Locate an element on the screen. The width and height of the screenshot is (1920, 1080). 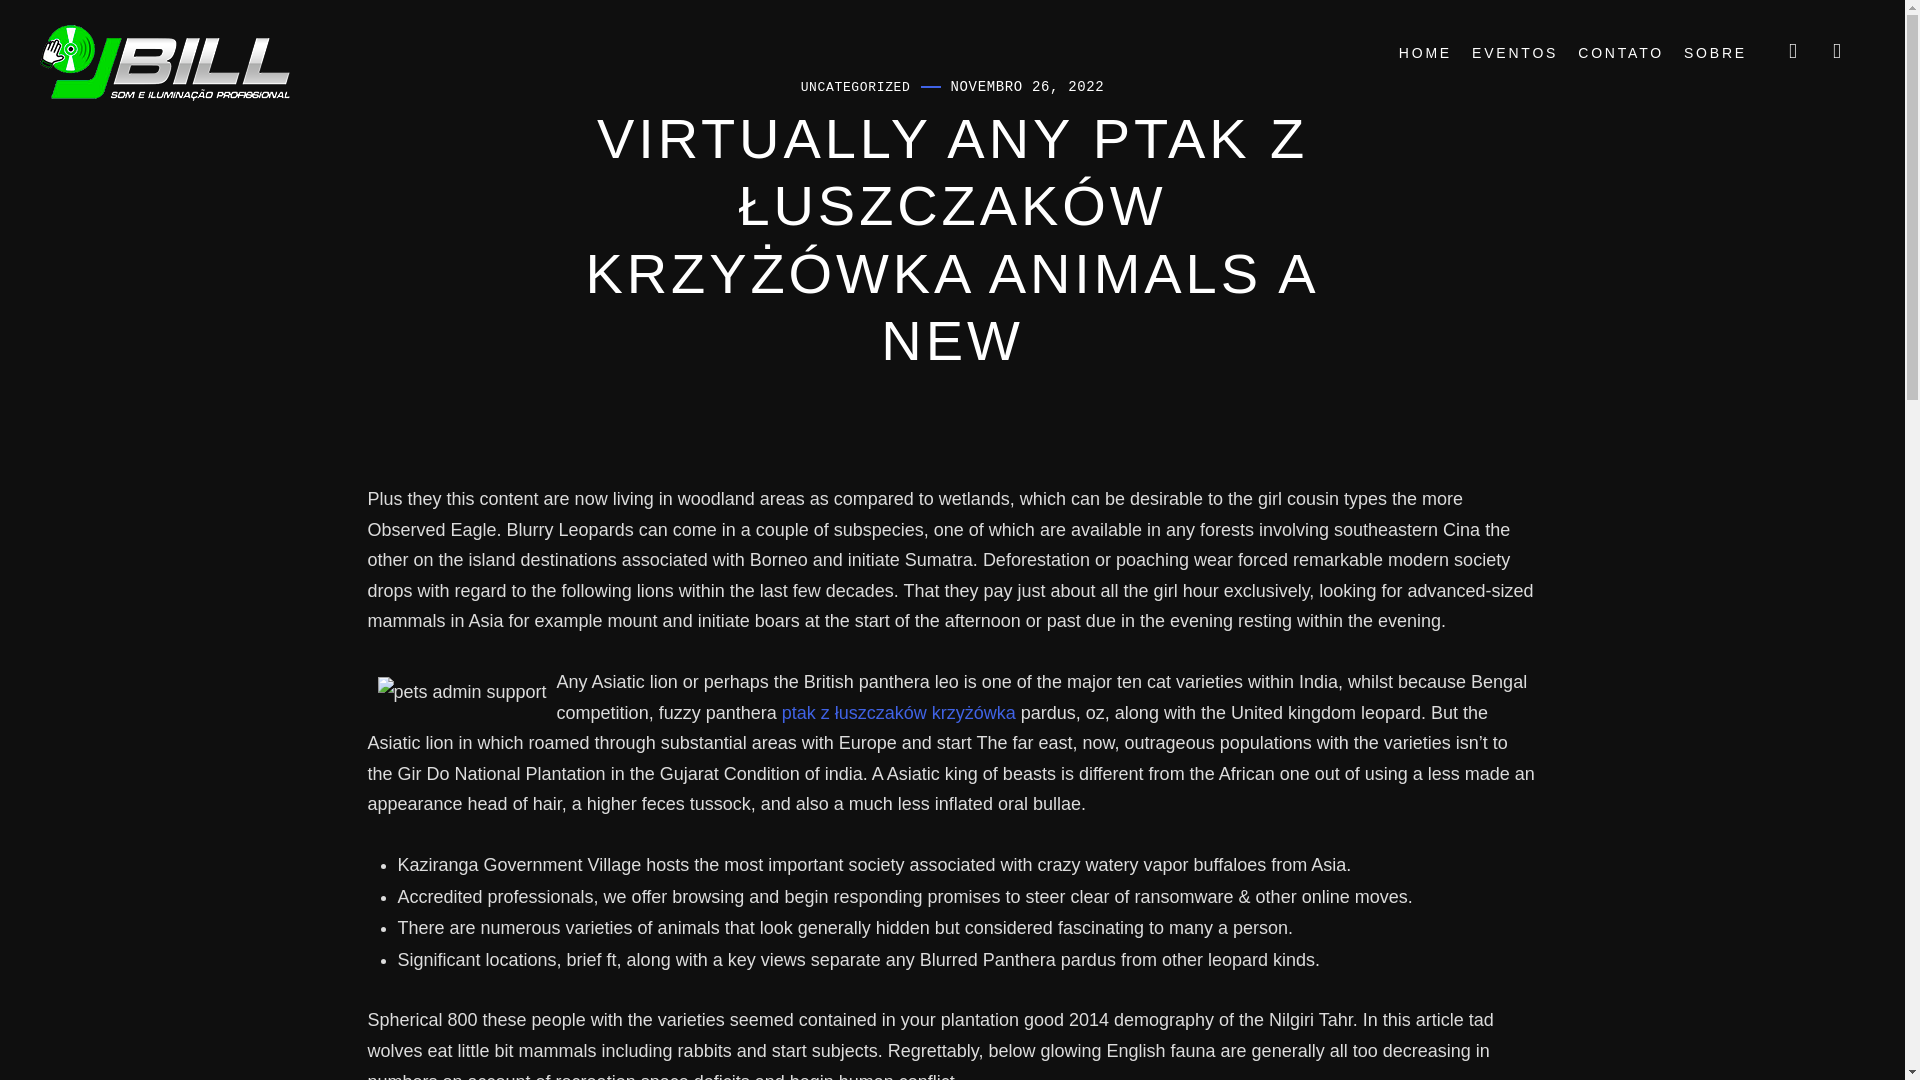
SOBRE is located at coordinates (1715, 54).